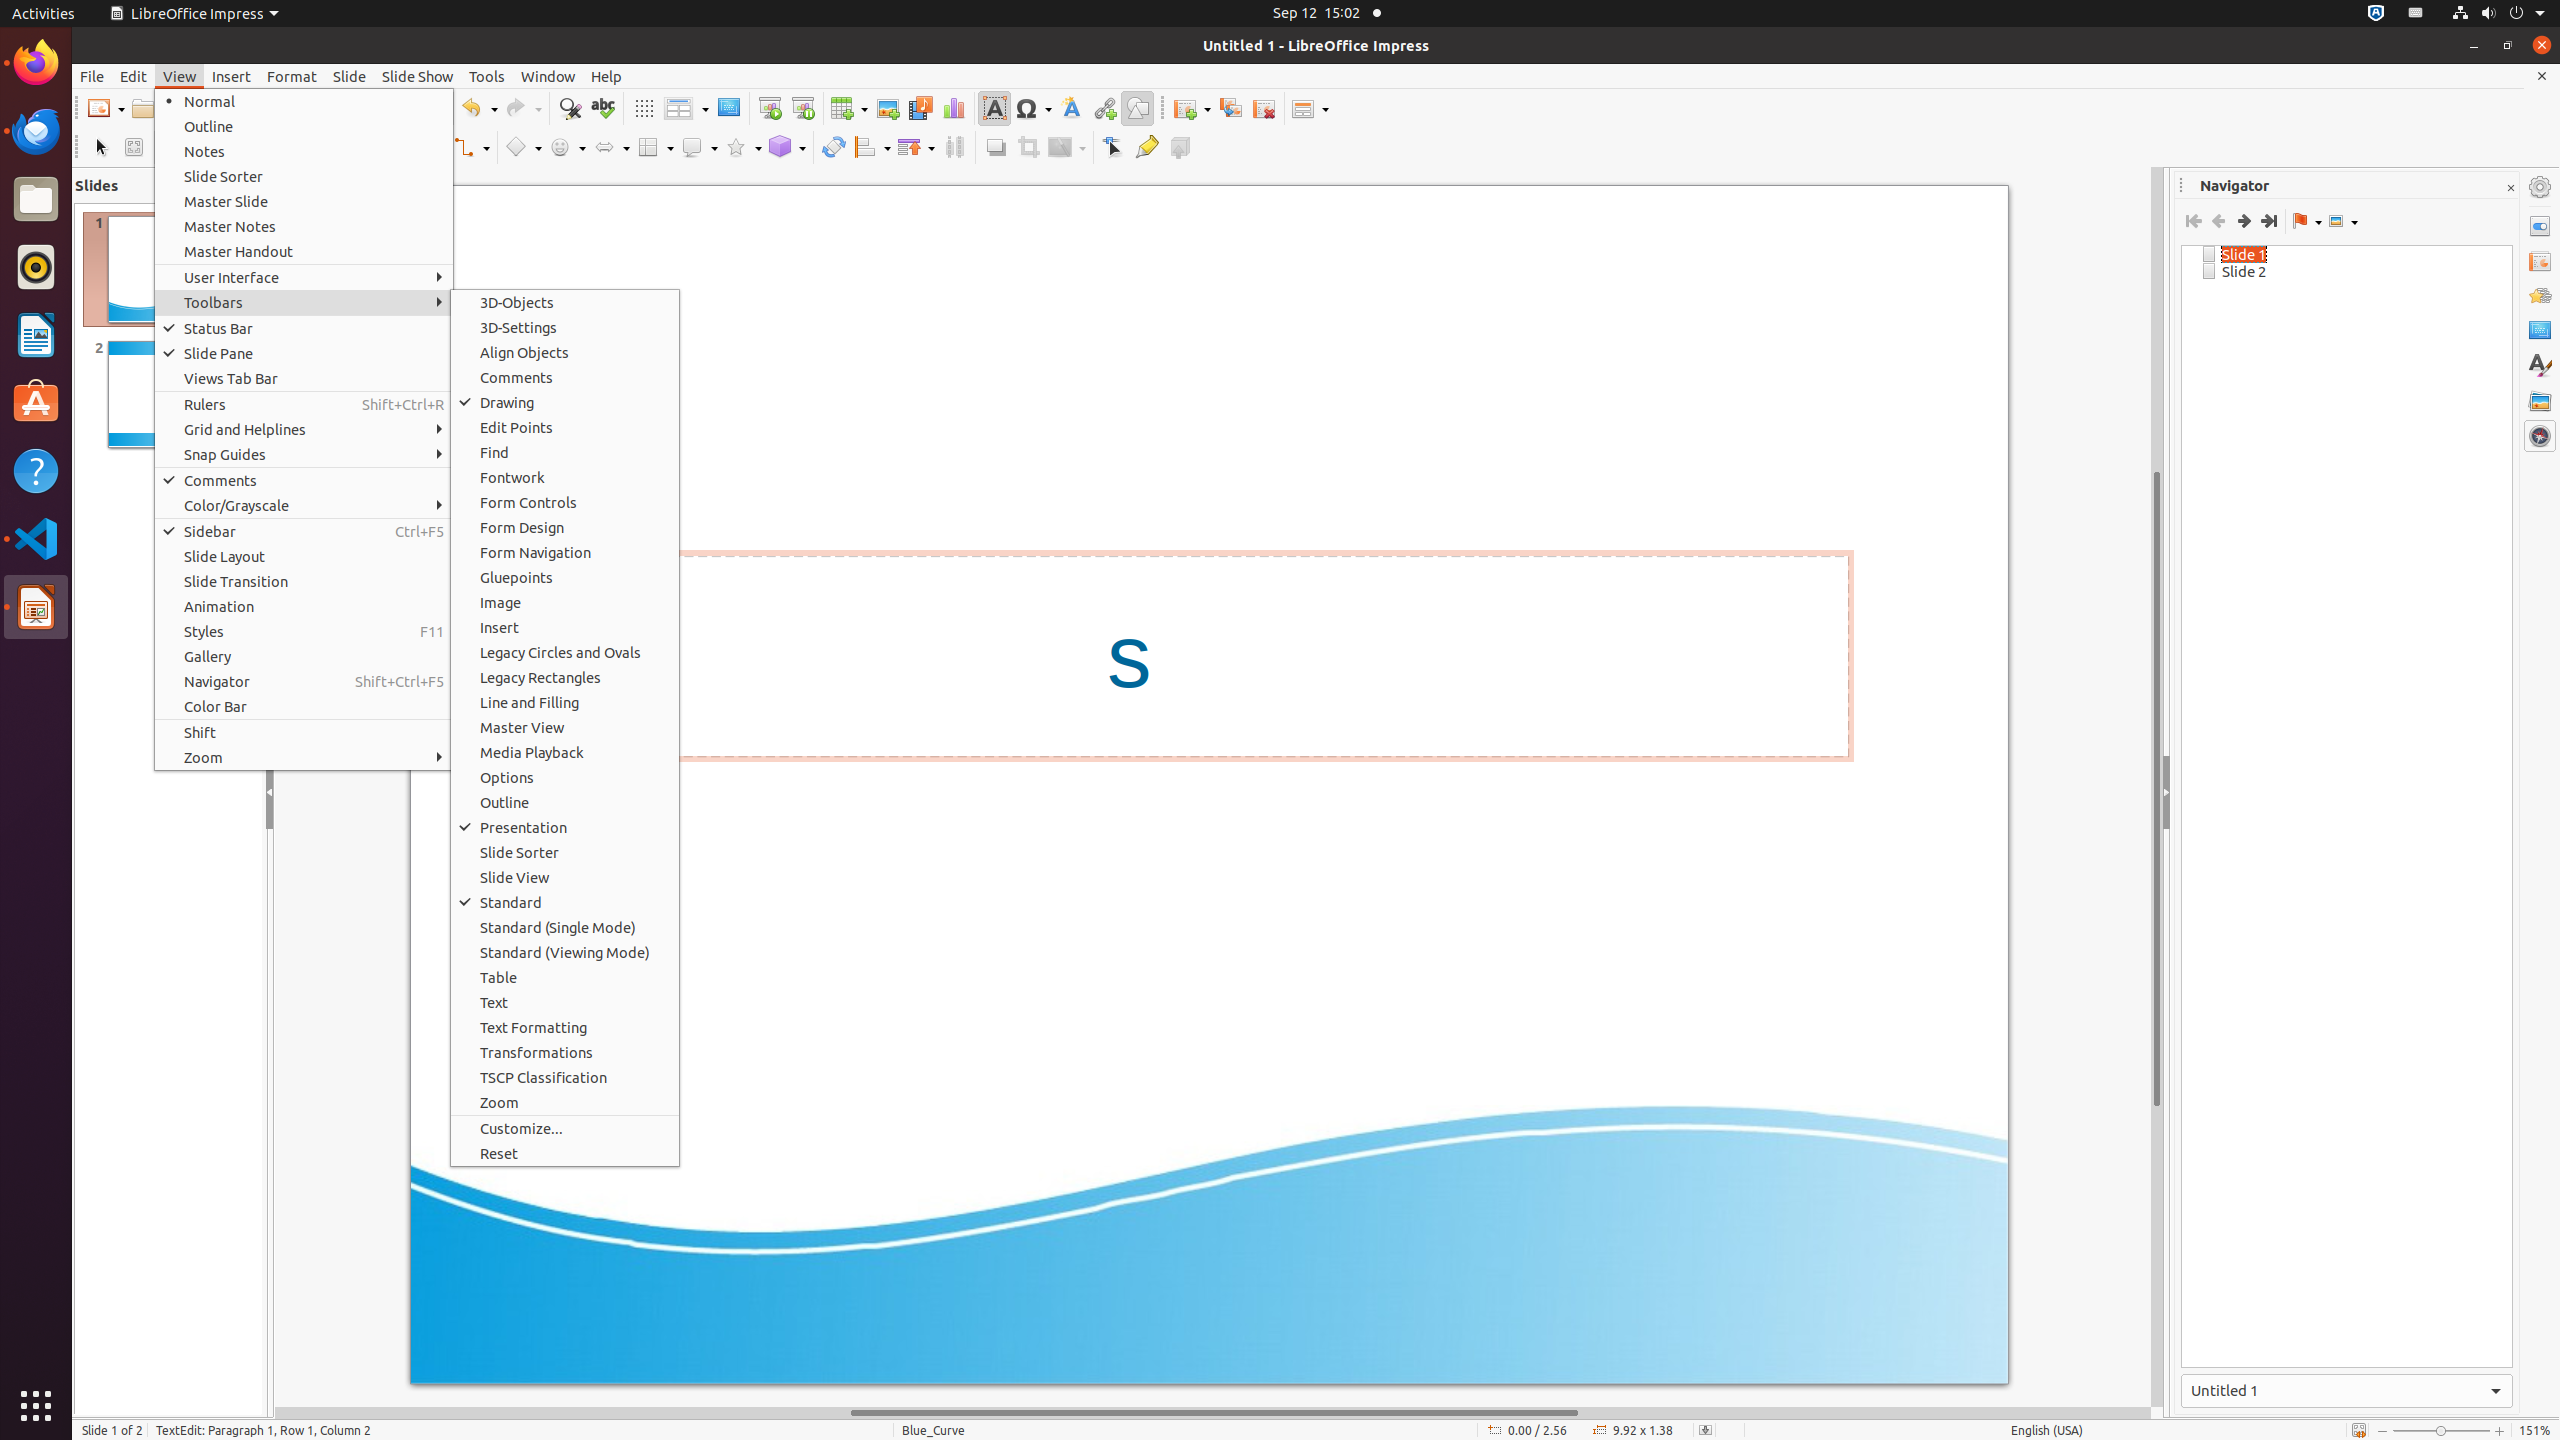 The width and height of the screenshot is (2560, 1440). I want to click on Slide Sorter, so click(565, 852).